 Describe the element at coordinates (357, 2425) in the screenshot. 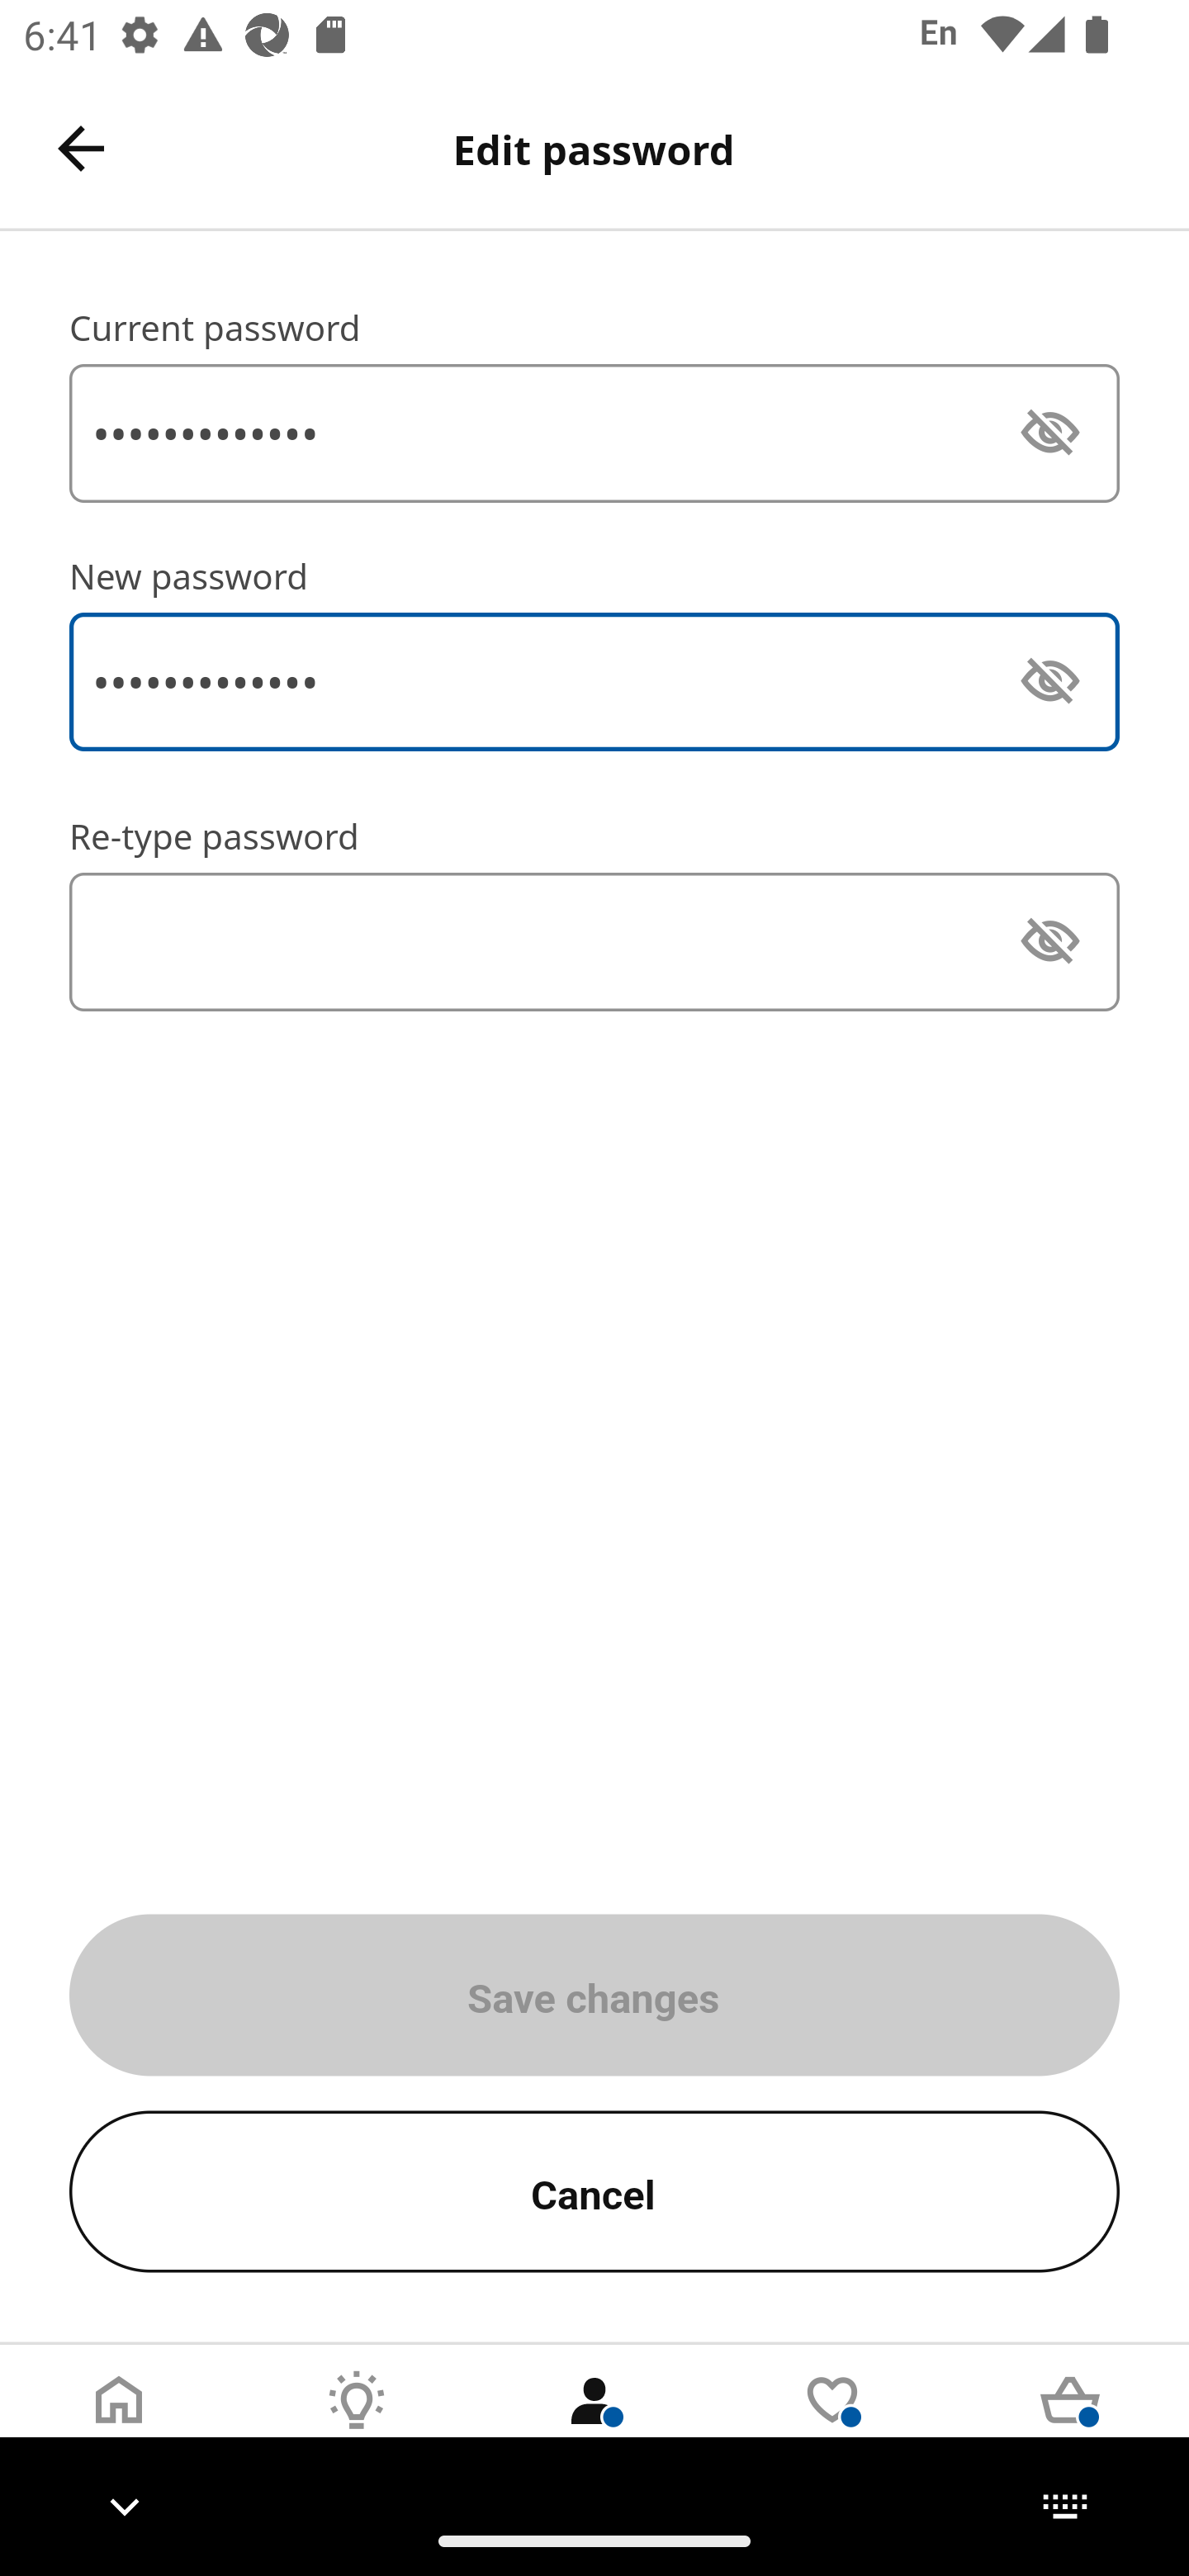

I see `Inspirations
Tab 2 of 5` at that location.